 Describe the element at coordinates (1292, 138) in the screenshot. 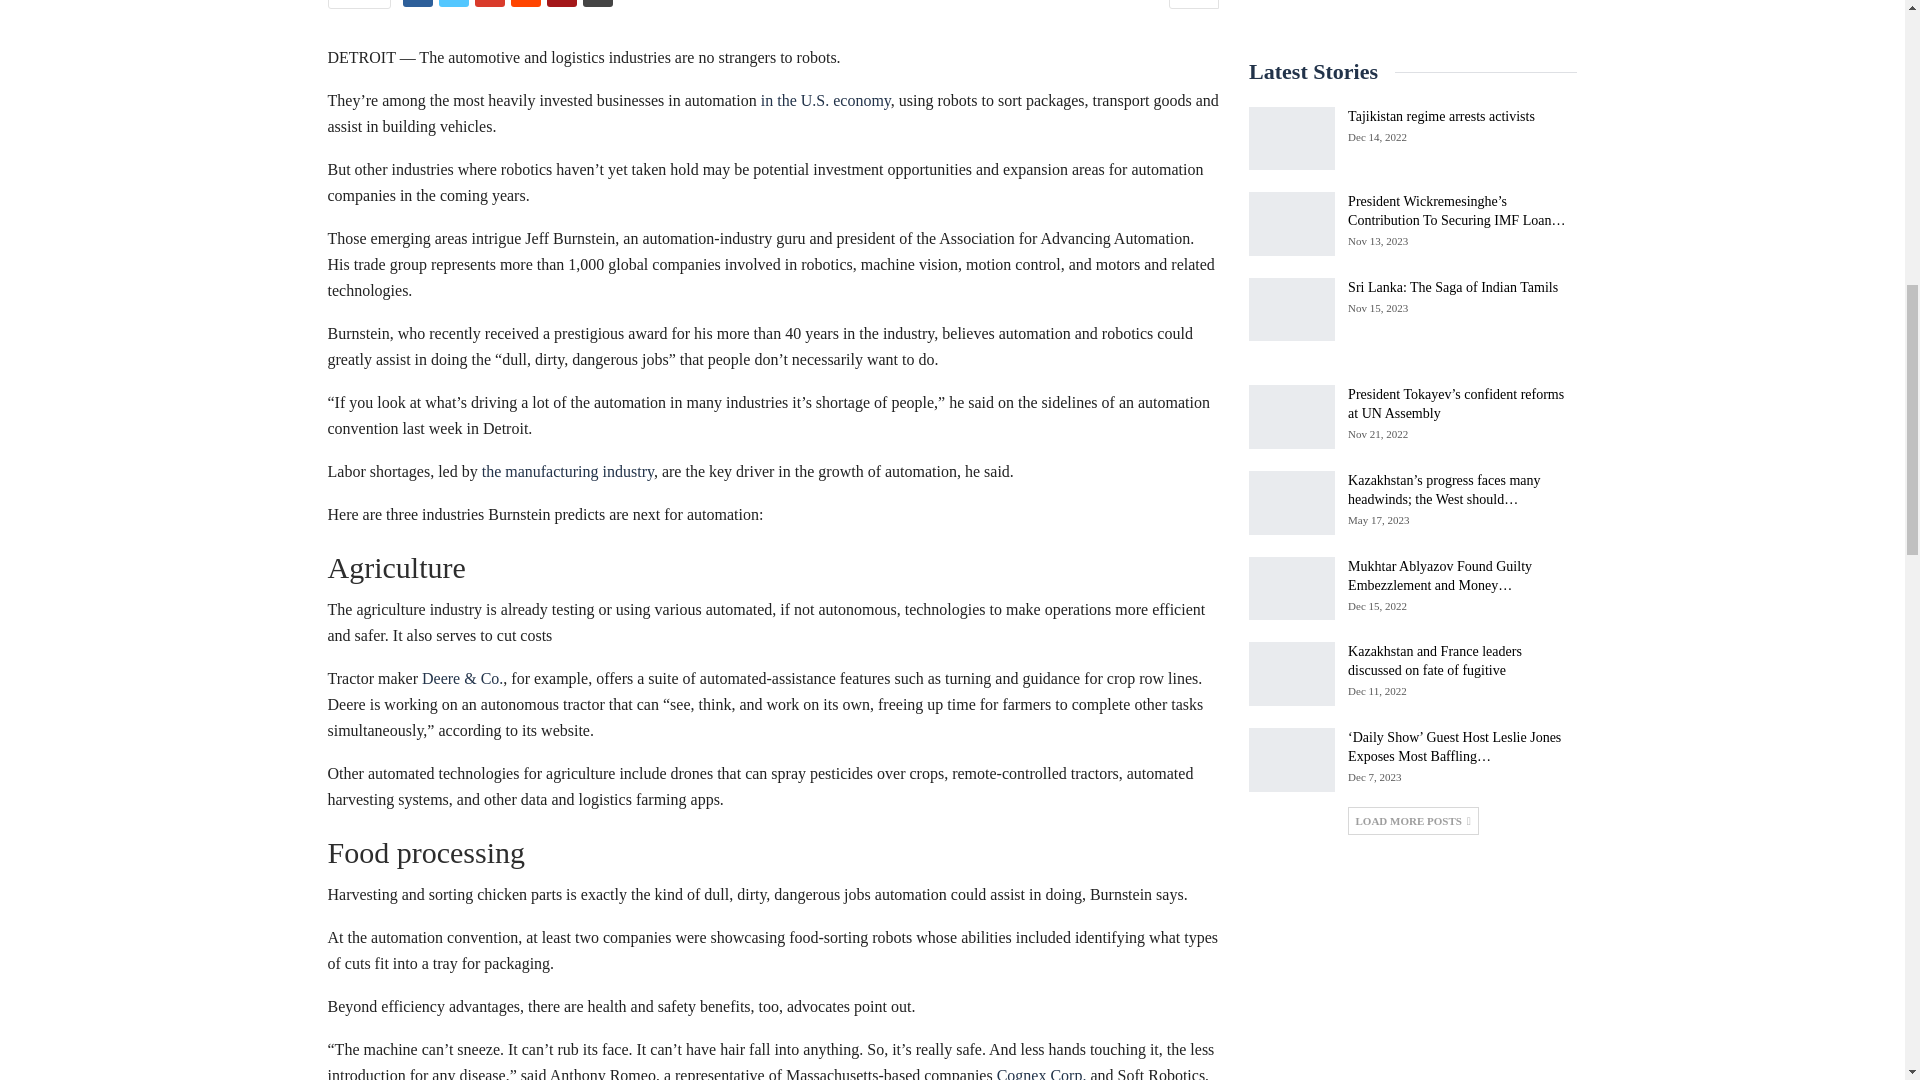

I see `Tajikistan regime arrests activists` at that location.